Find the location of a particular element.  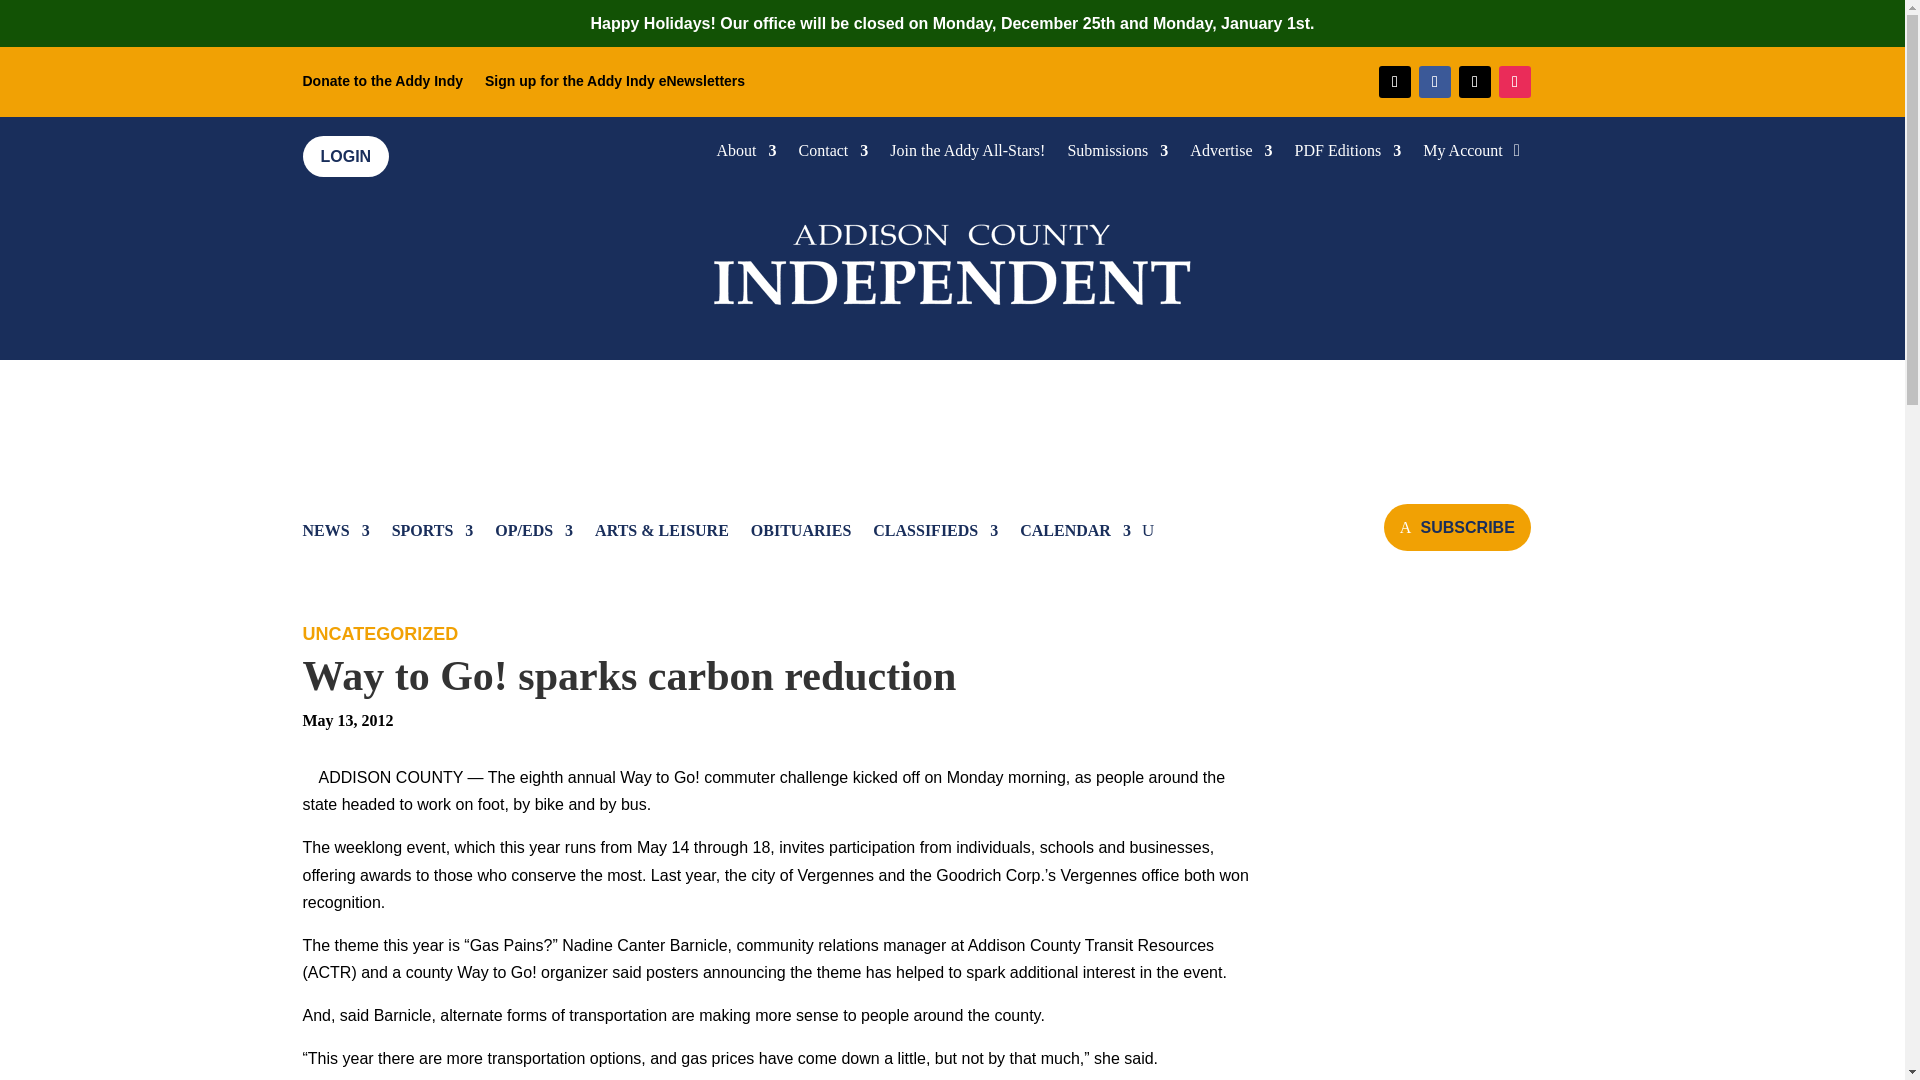

PDF Editions is located at coordinates (1348, 154).